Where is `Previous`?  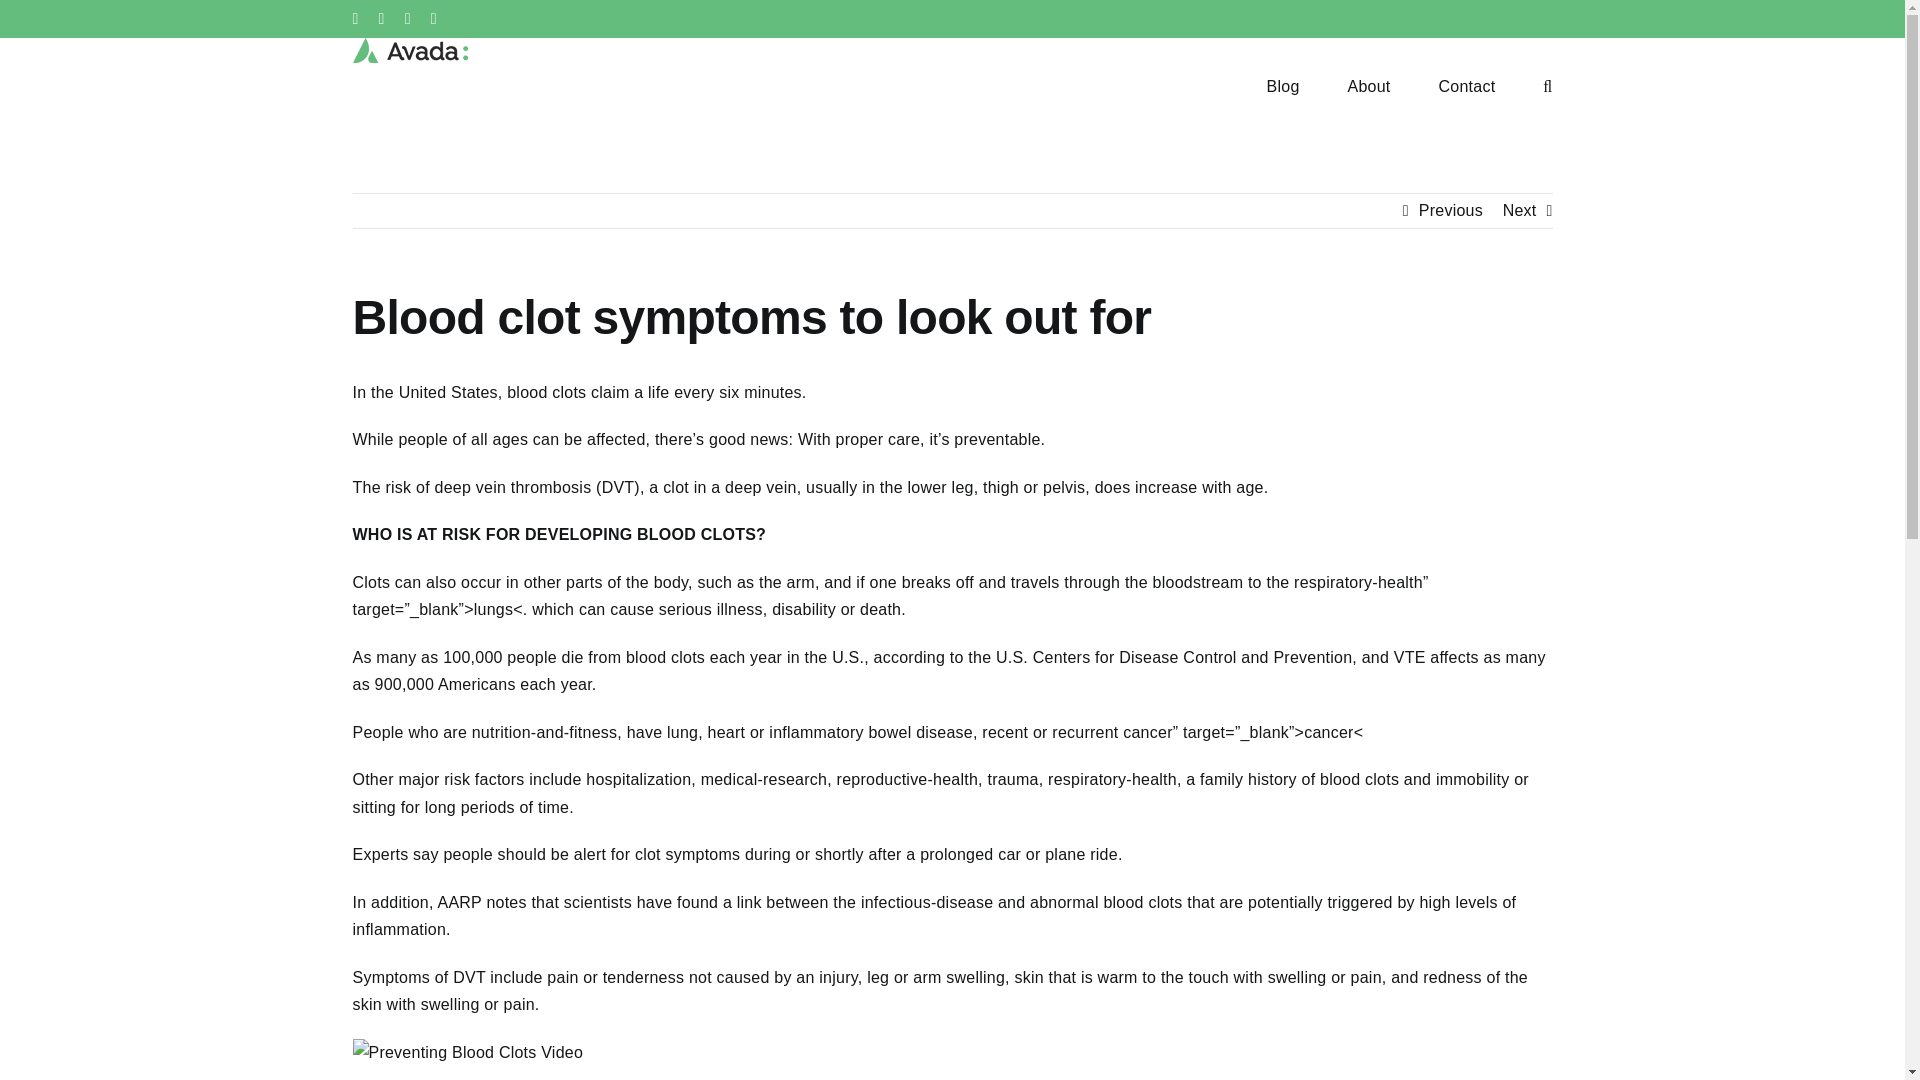 Previous is located at coordinates (1450, 210).